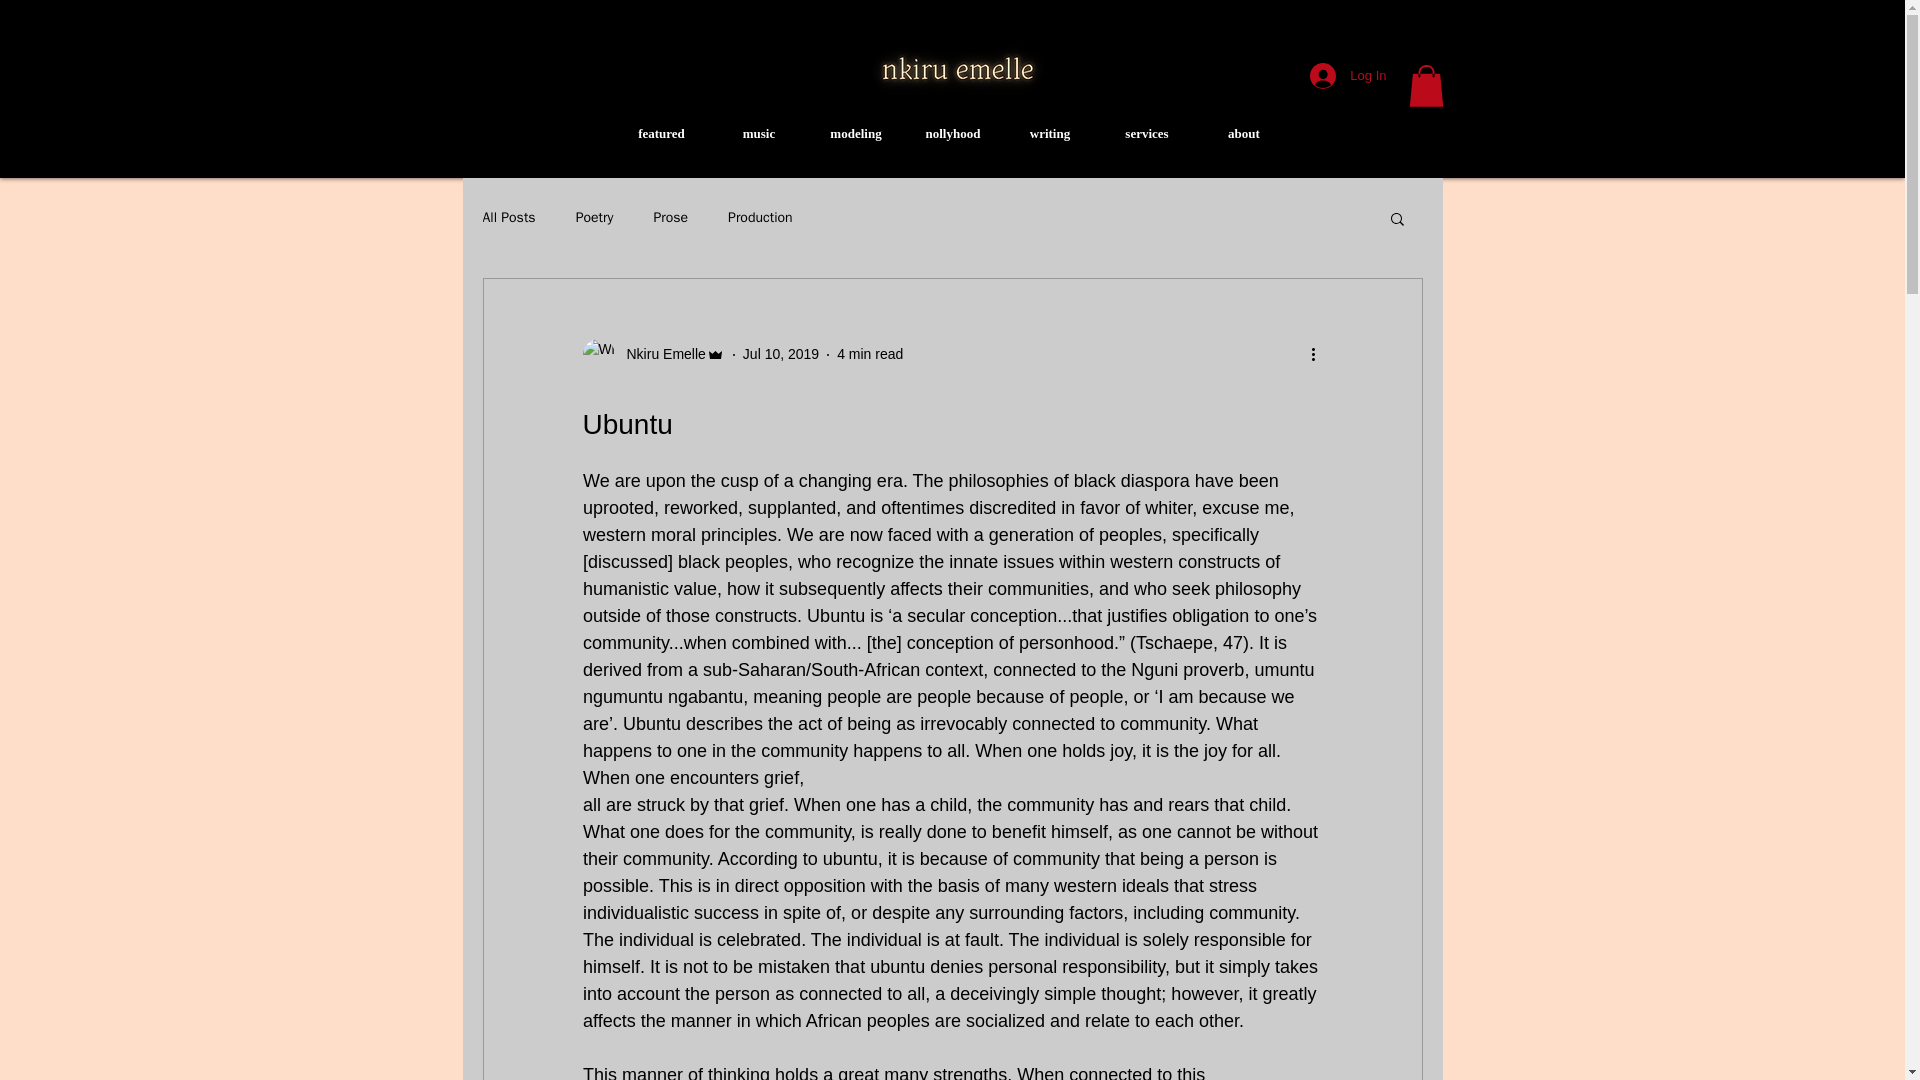 This screenshot has width=1920, height=1080. I want to click on featured, so click(661, 134).